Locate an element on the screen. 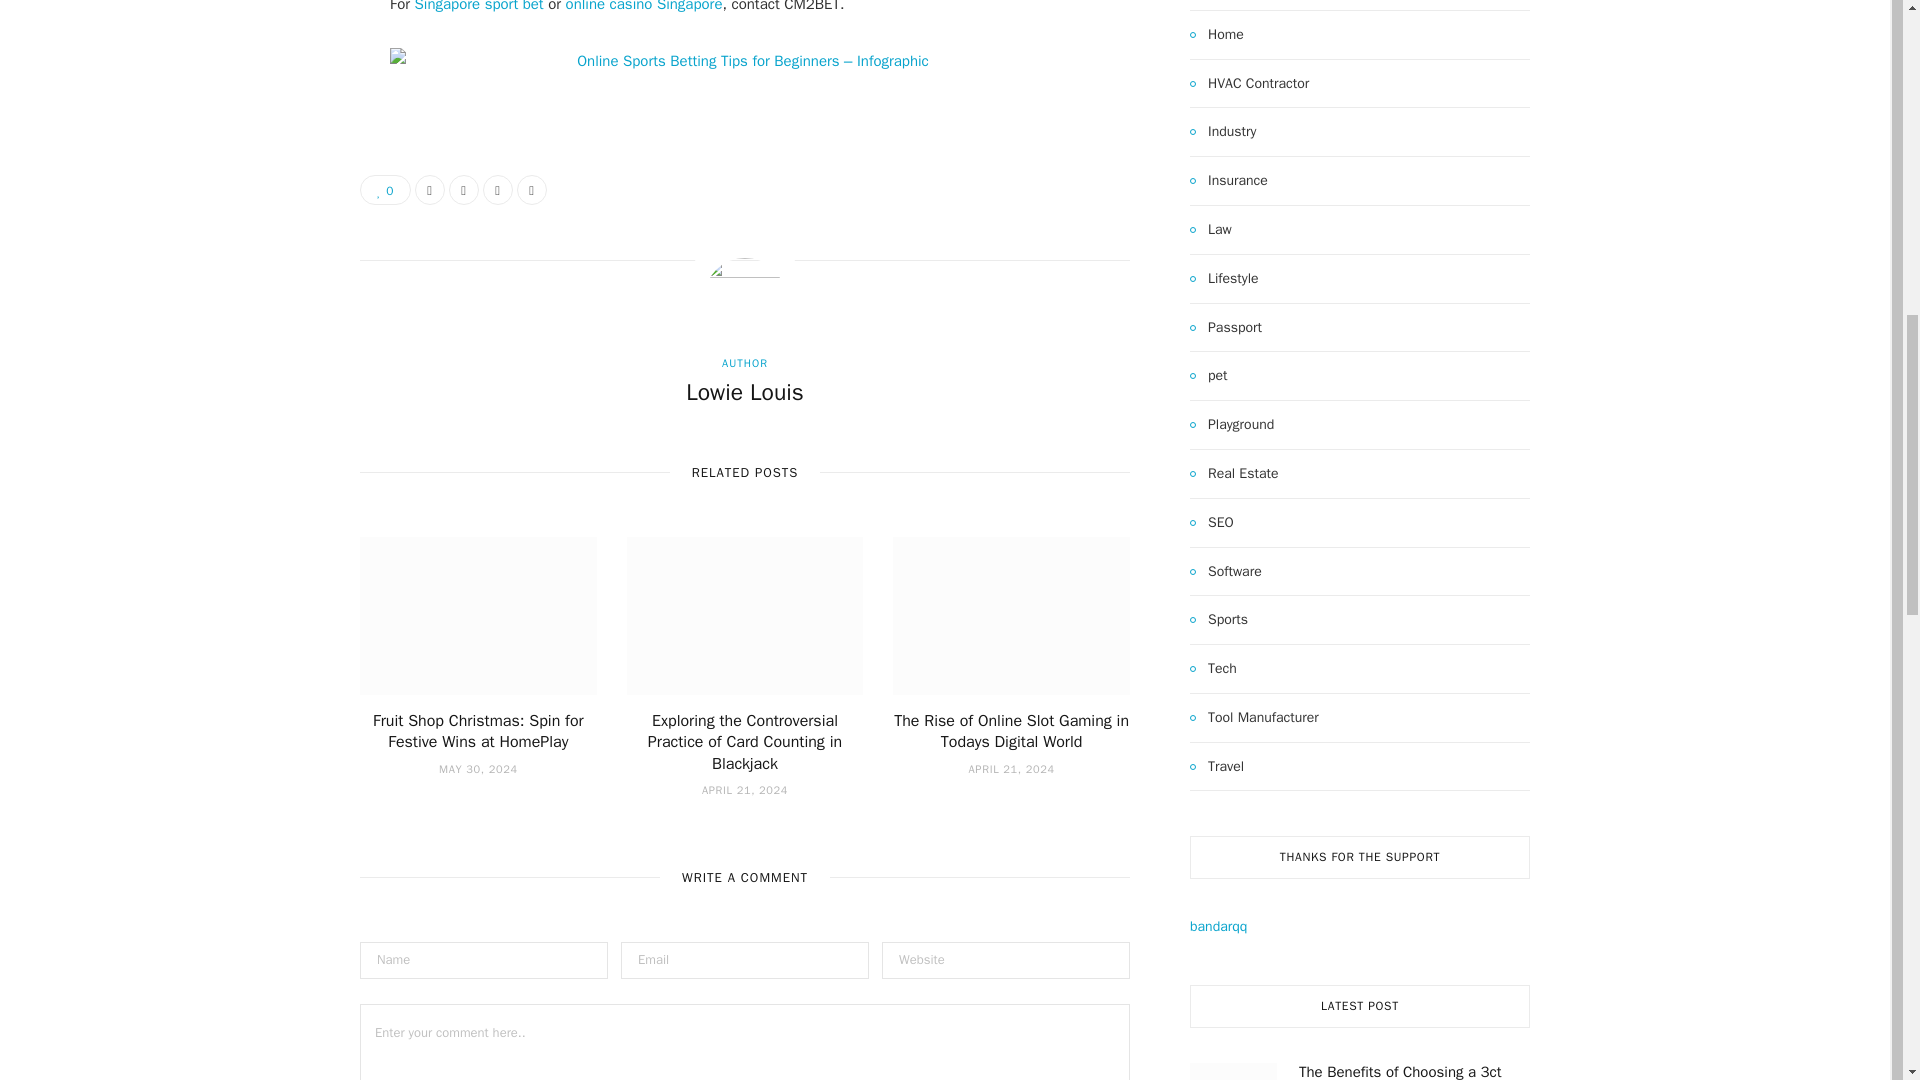 The width and height of the screenshot is (1920, 1080). The Rise of Online Slot Gaming in Todays Digital World is located at coordinates (1011, 731).